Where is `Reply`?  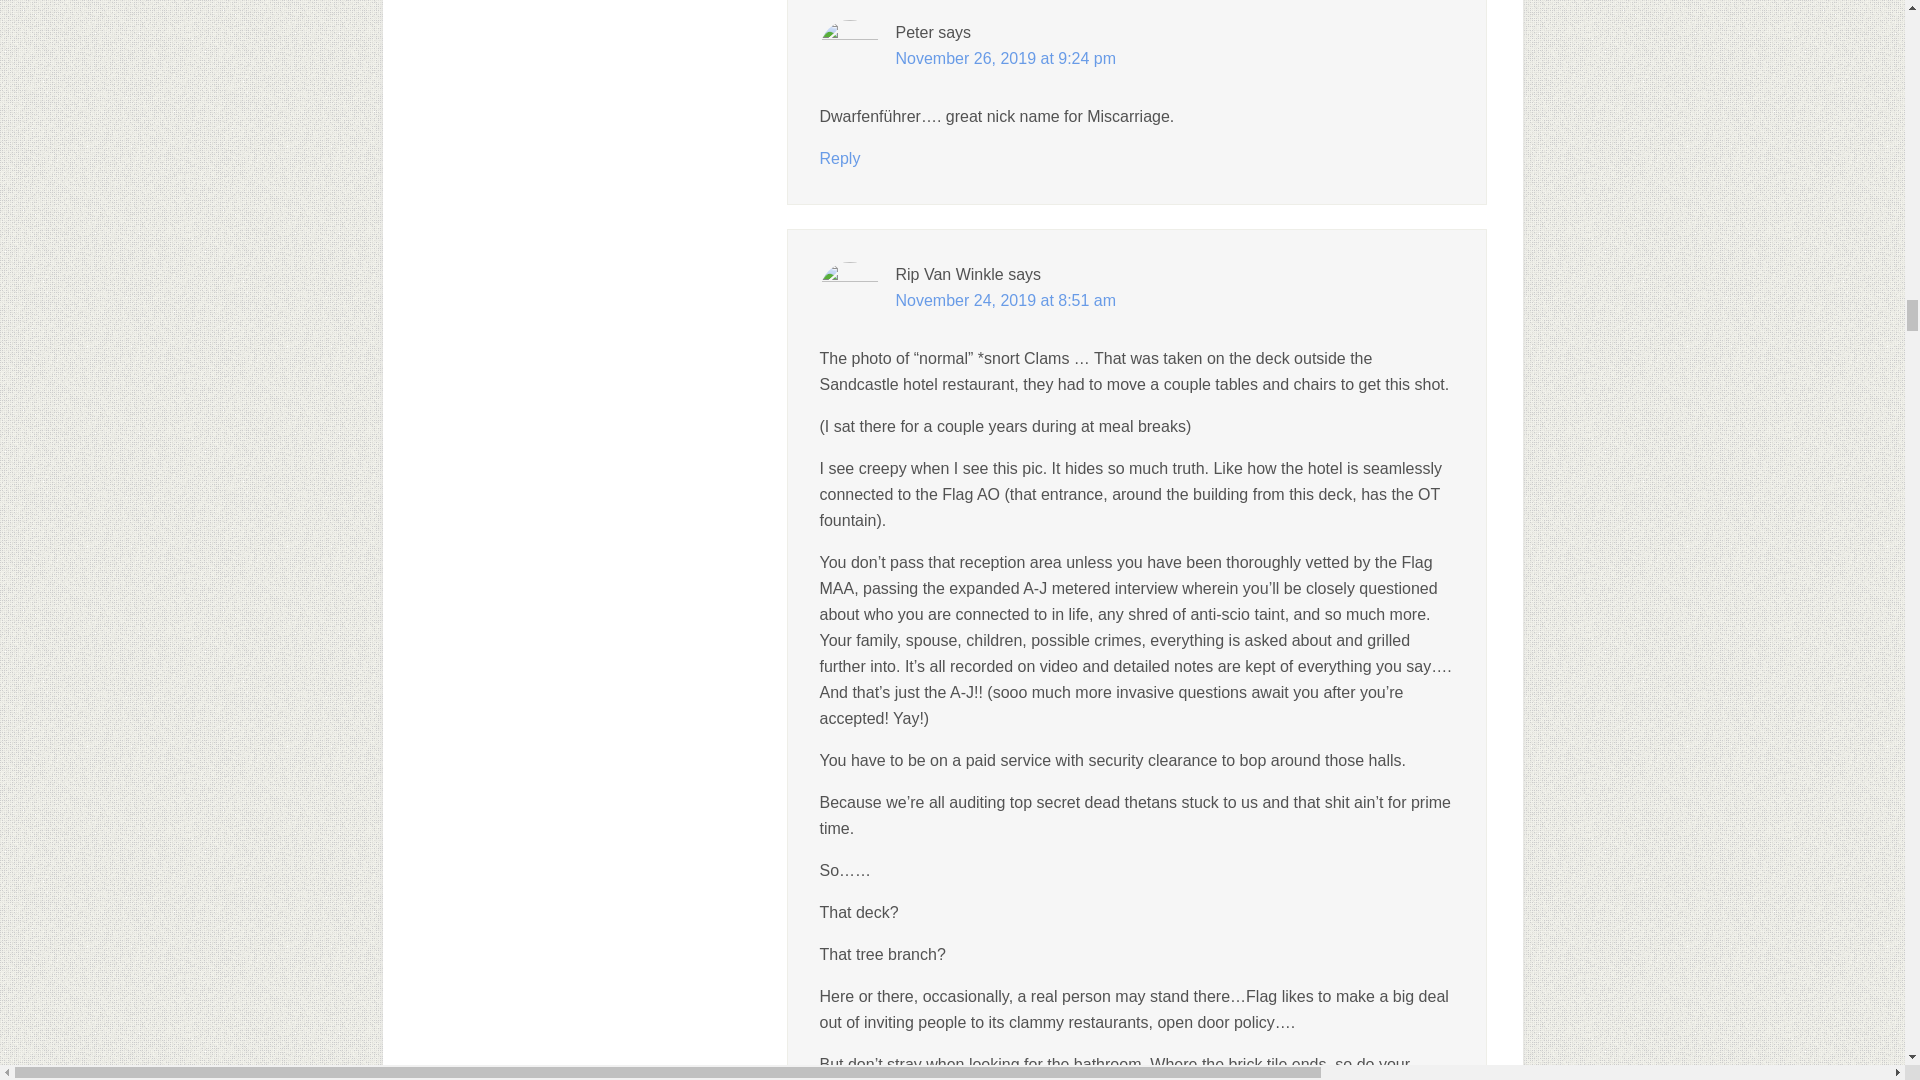 Reply is located at coordinates (840, 158).